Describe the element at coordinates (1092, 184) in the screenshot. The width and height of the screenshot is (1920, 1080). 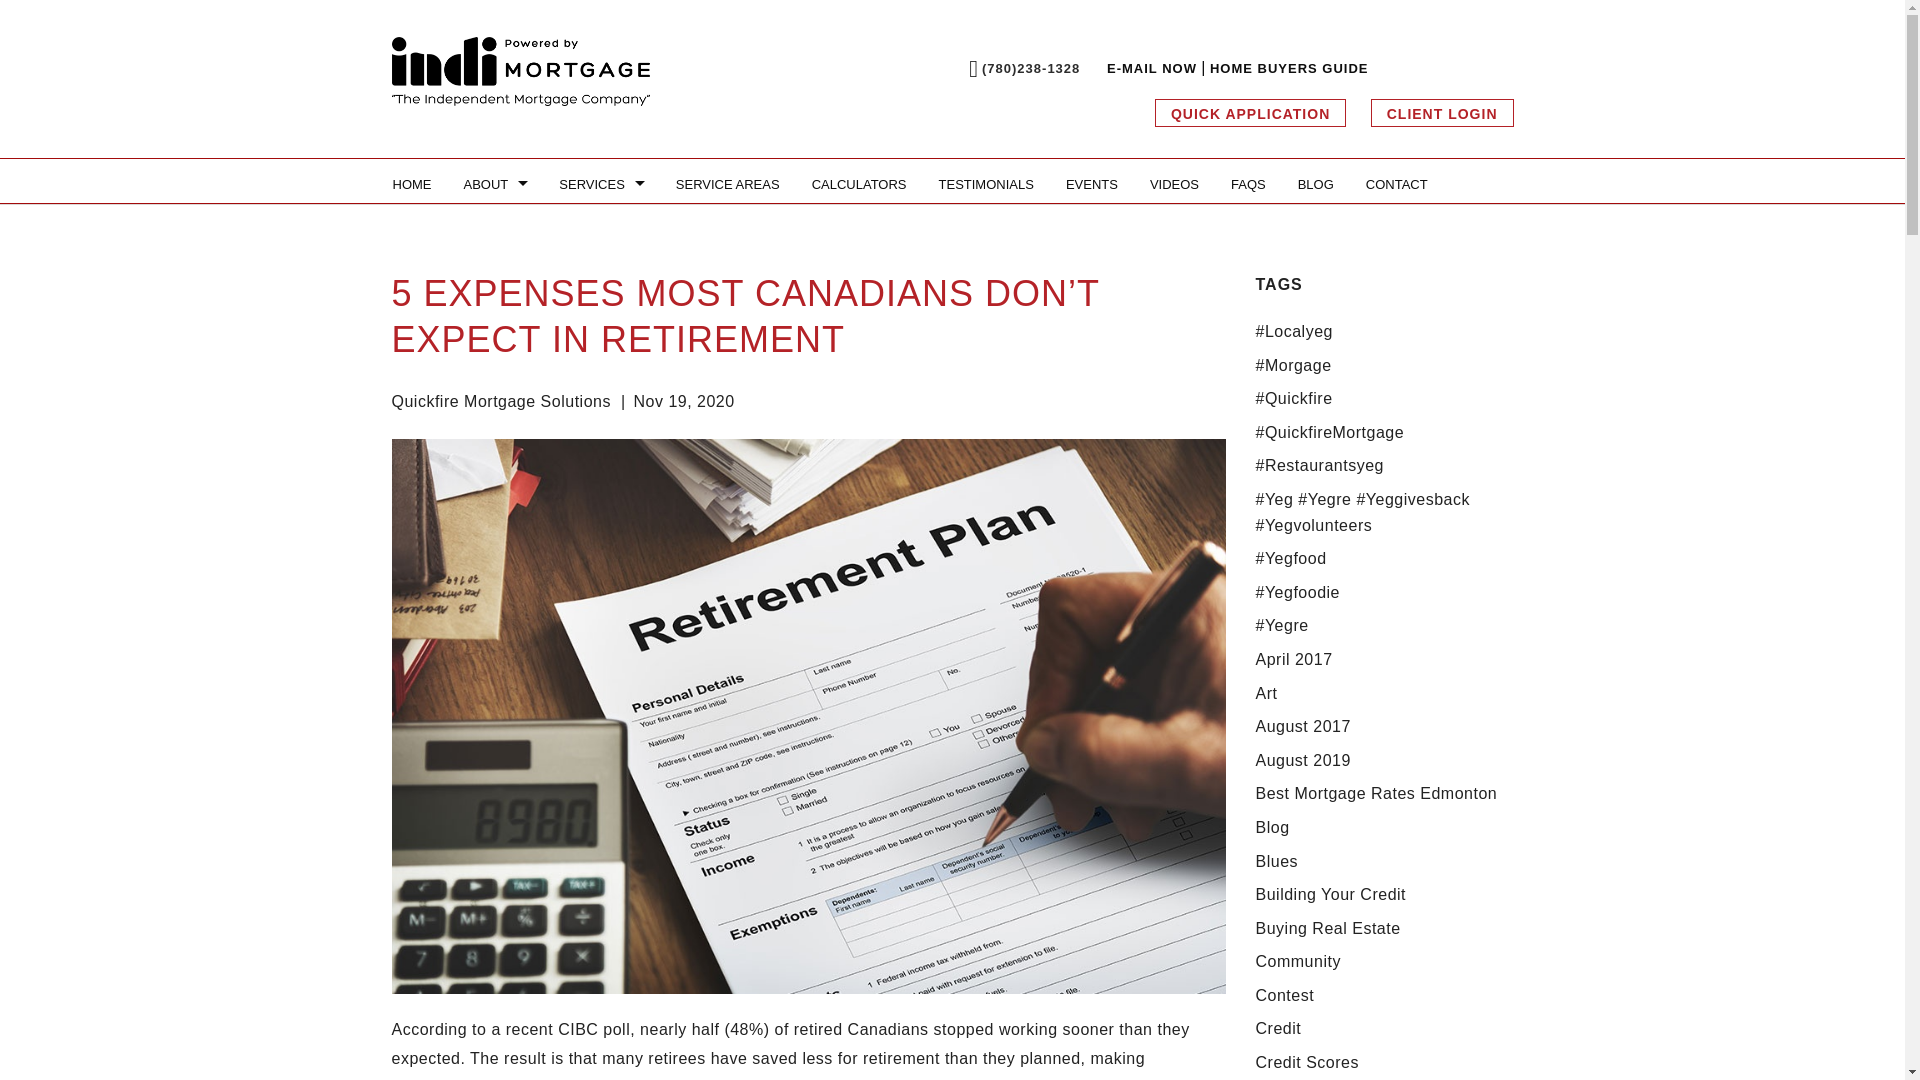
I see `EVENTS` at that location.